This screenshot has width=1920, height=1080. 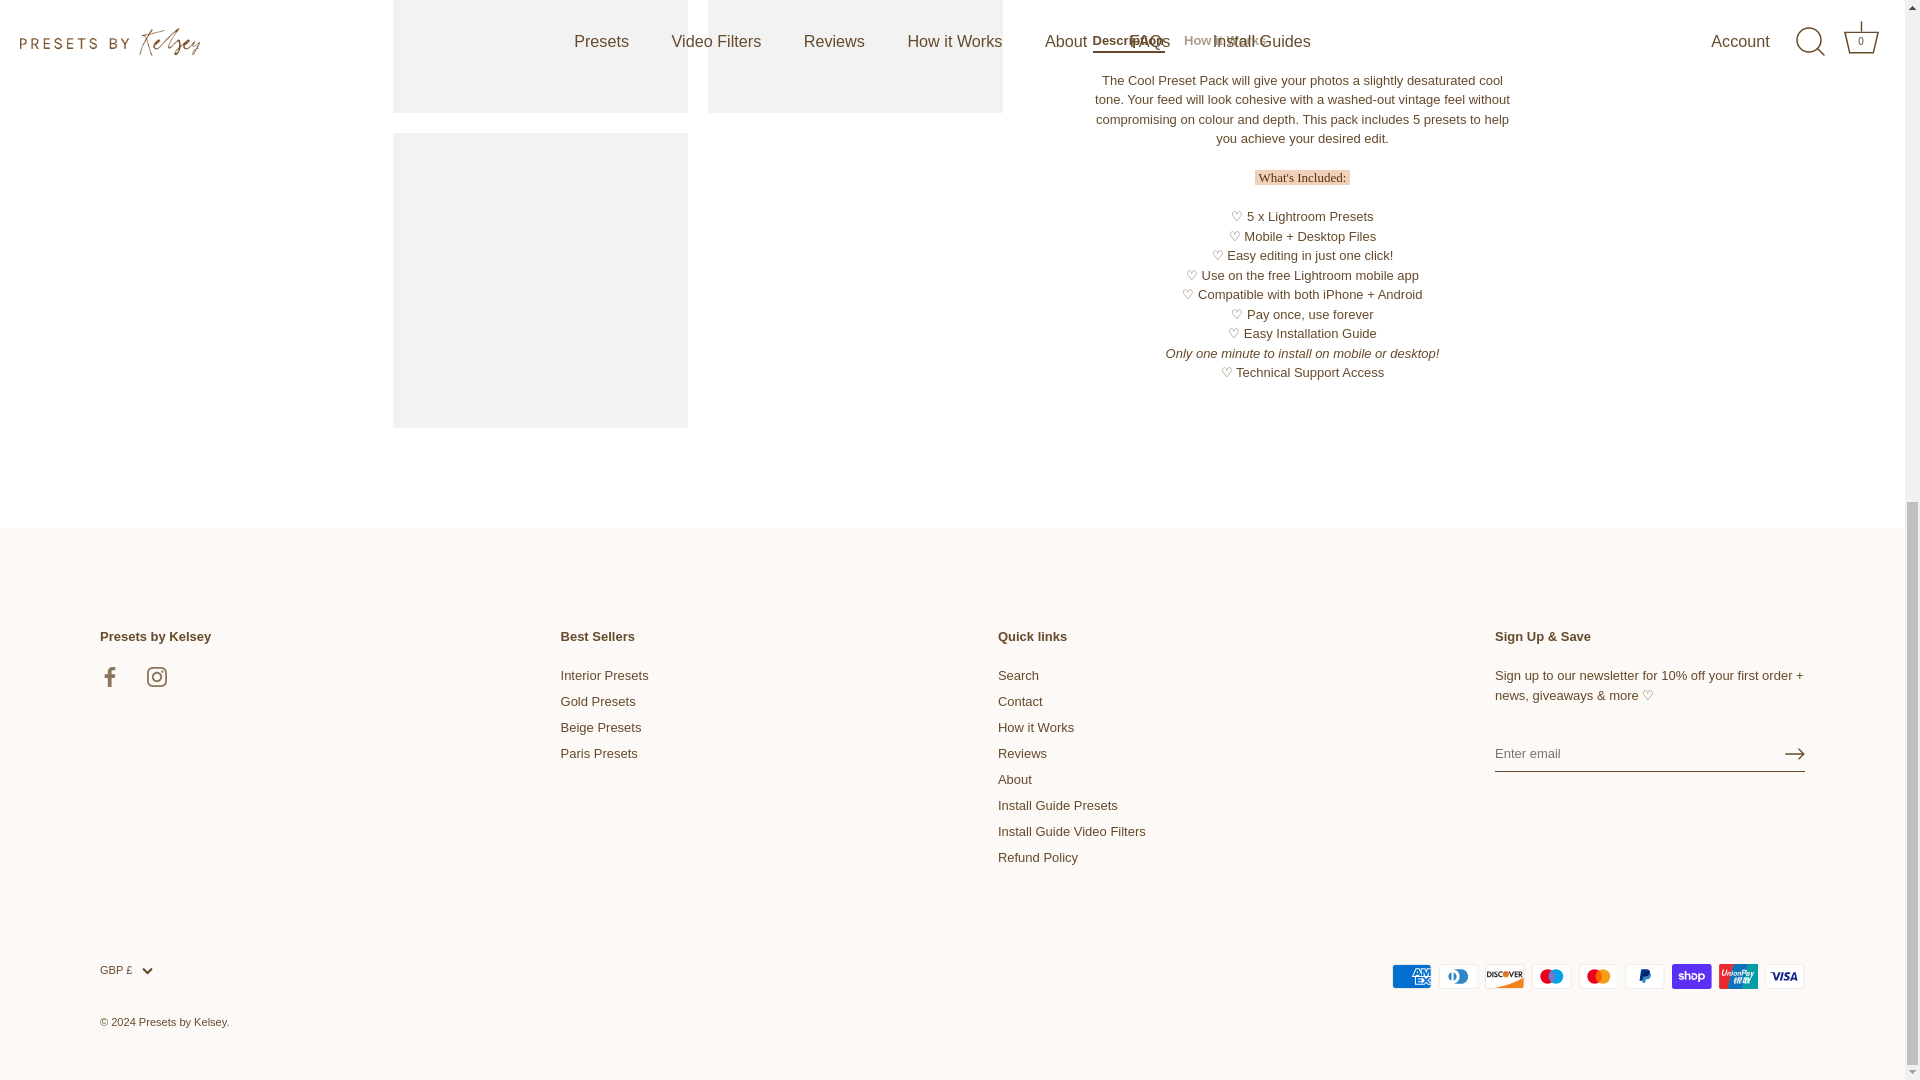 I want to click on Instagram, so click(x=157, y=676).